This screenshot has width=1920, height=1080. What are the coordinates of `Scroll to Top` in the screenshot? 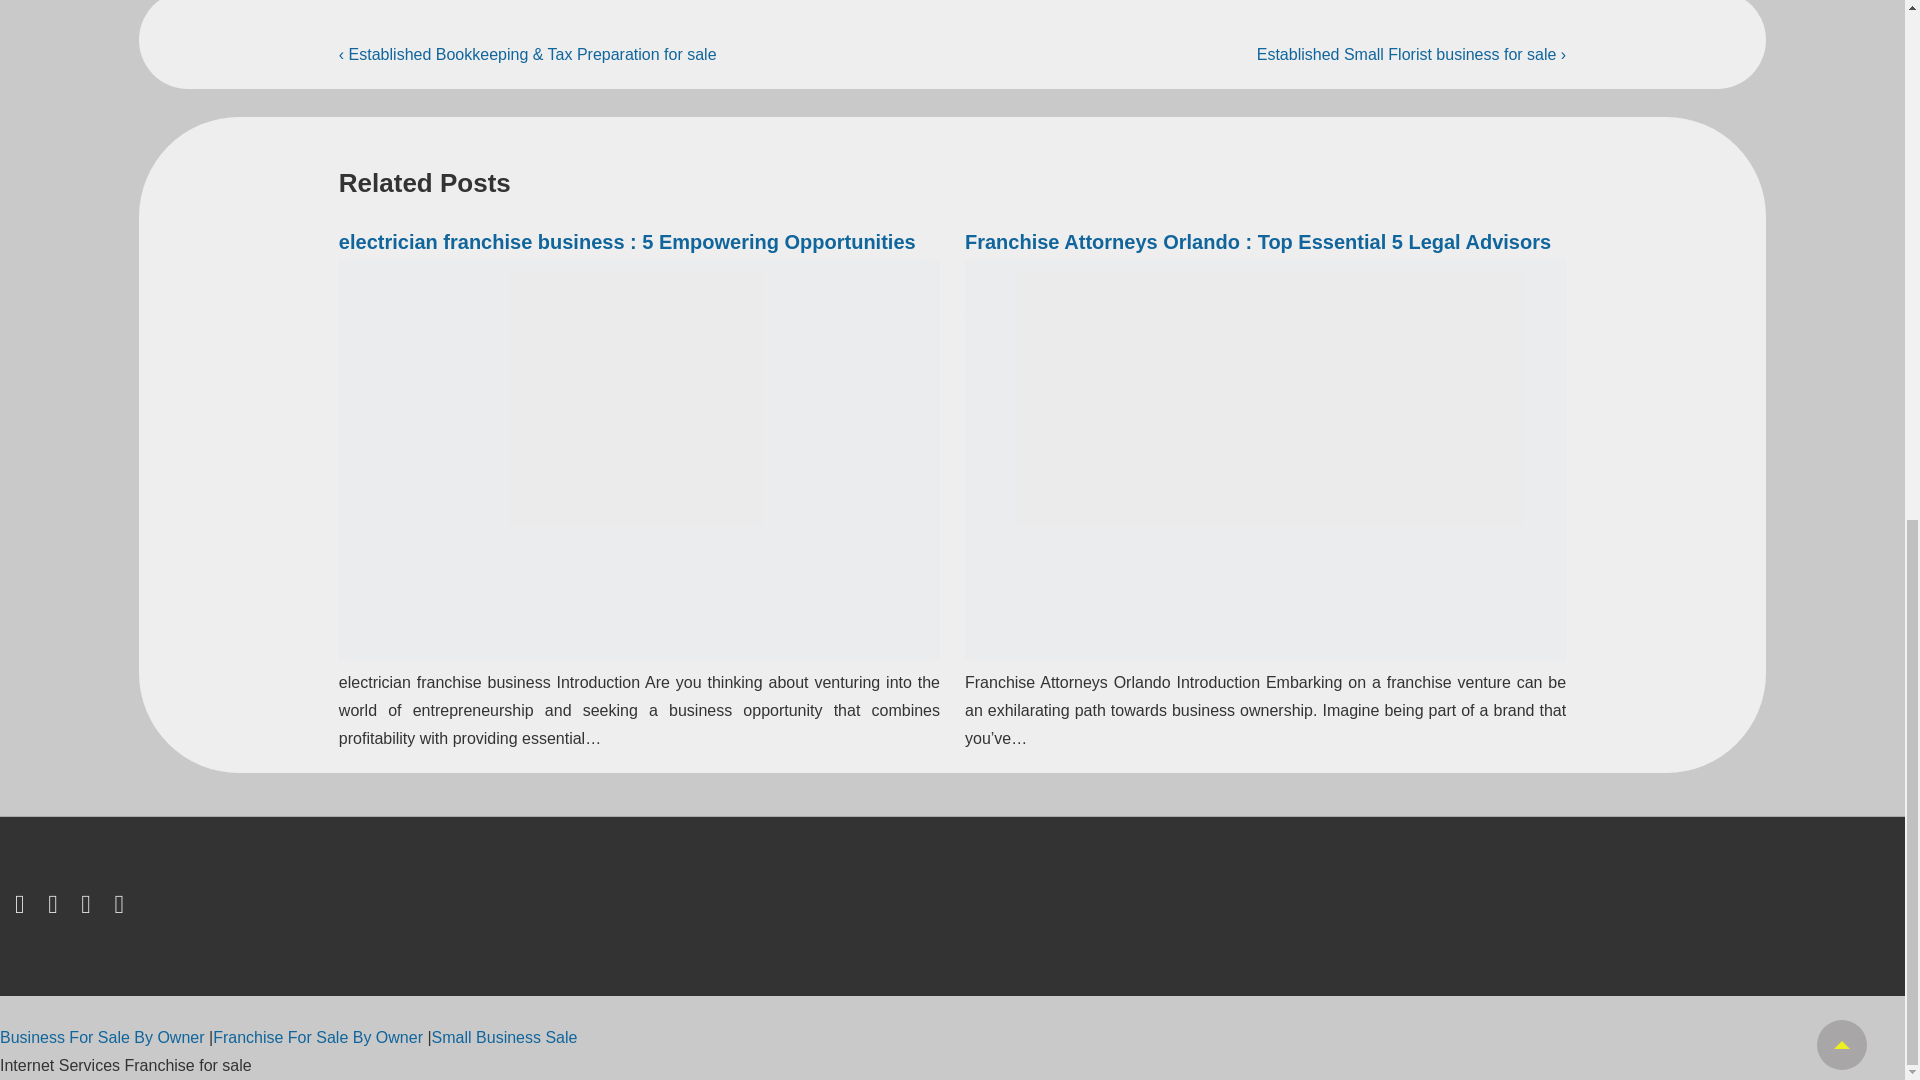 It's located at (1841, 45).